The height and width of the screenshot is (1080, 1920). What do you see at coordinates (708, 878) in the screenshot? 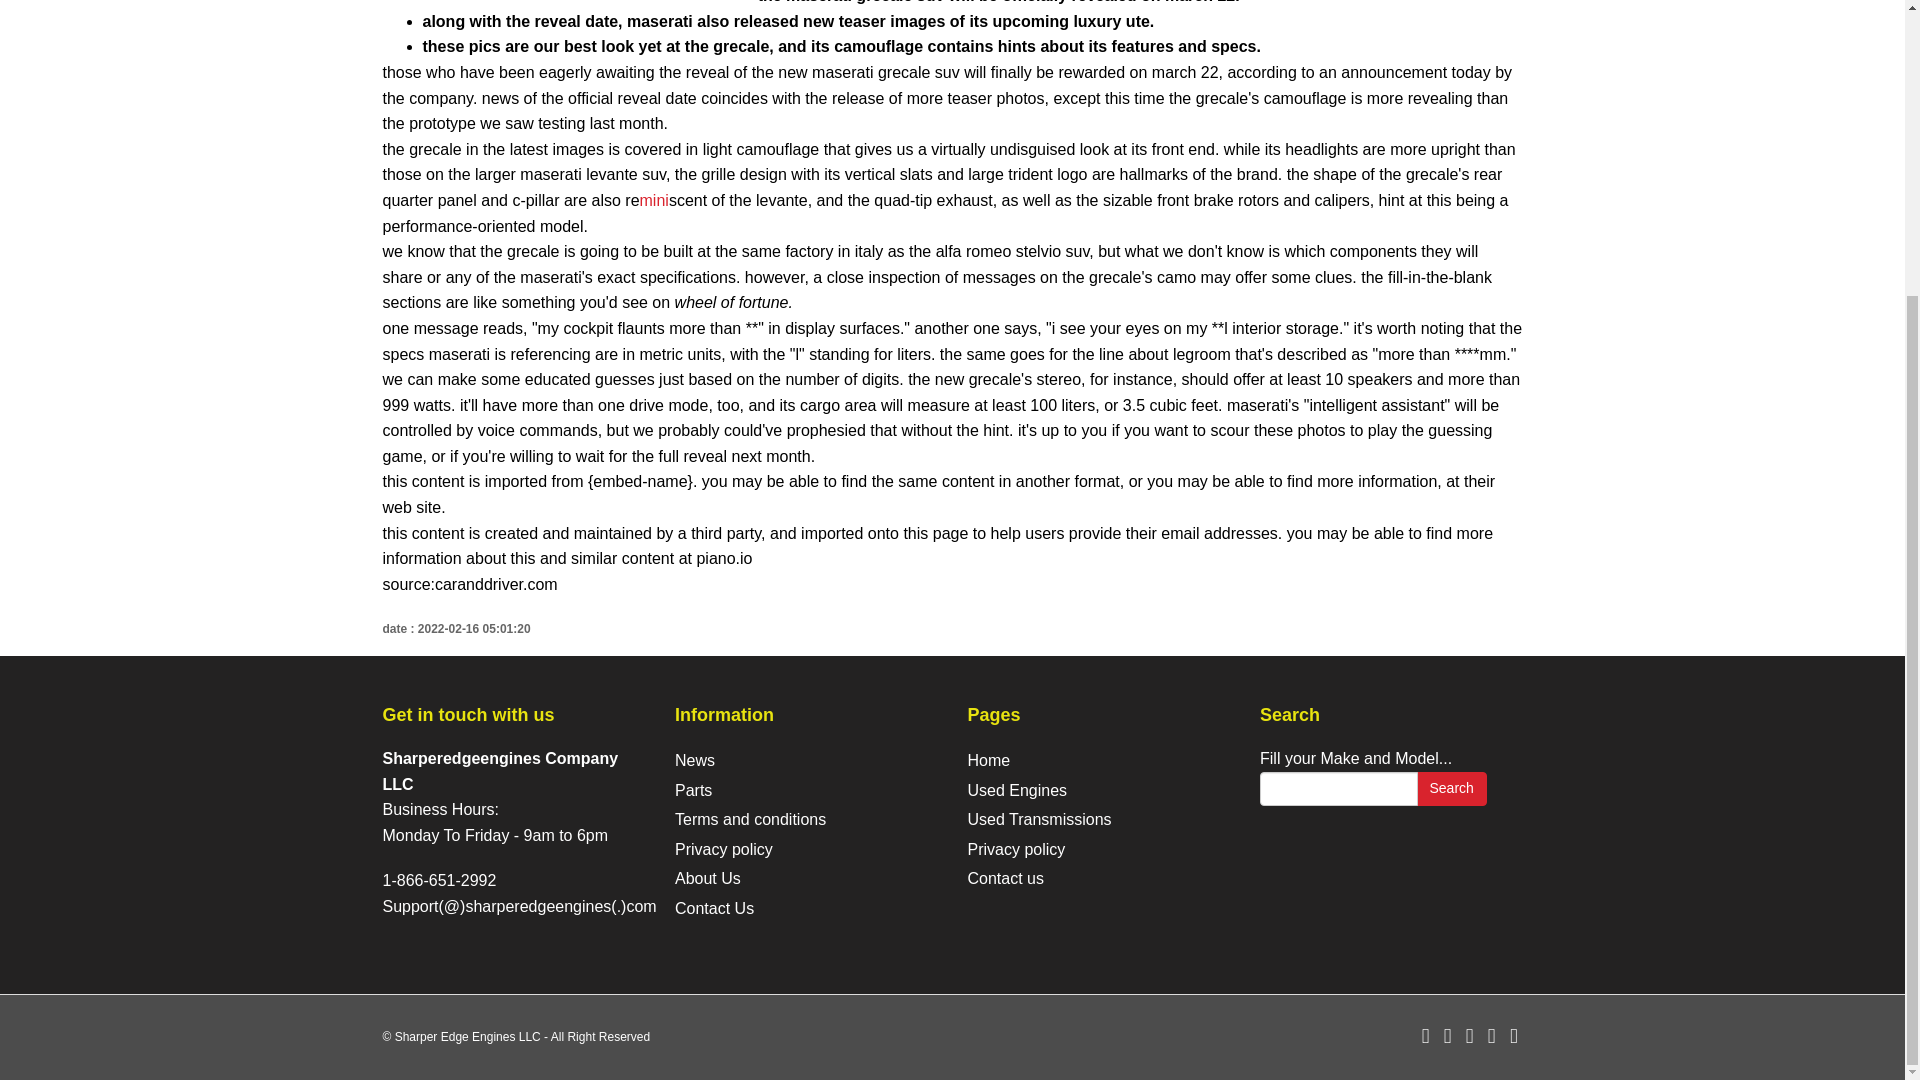
I see `about` at bounding box center [708, 878].